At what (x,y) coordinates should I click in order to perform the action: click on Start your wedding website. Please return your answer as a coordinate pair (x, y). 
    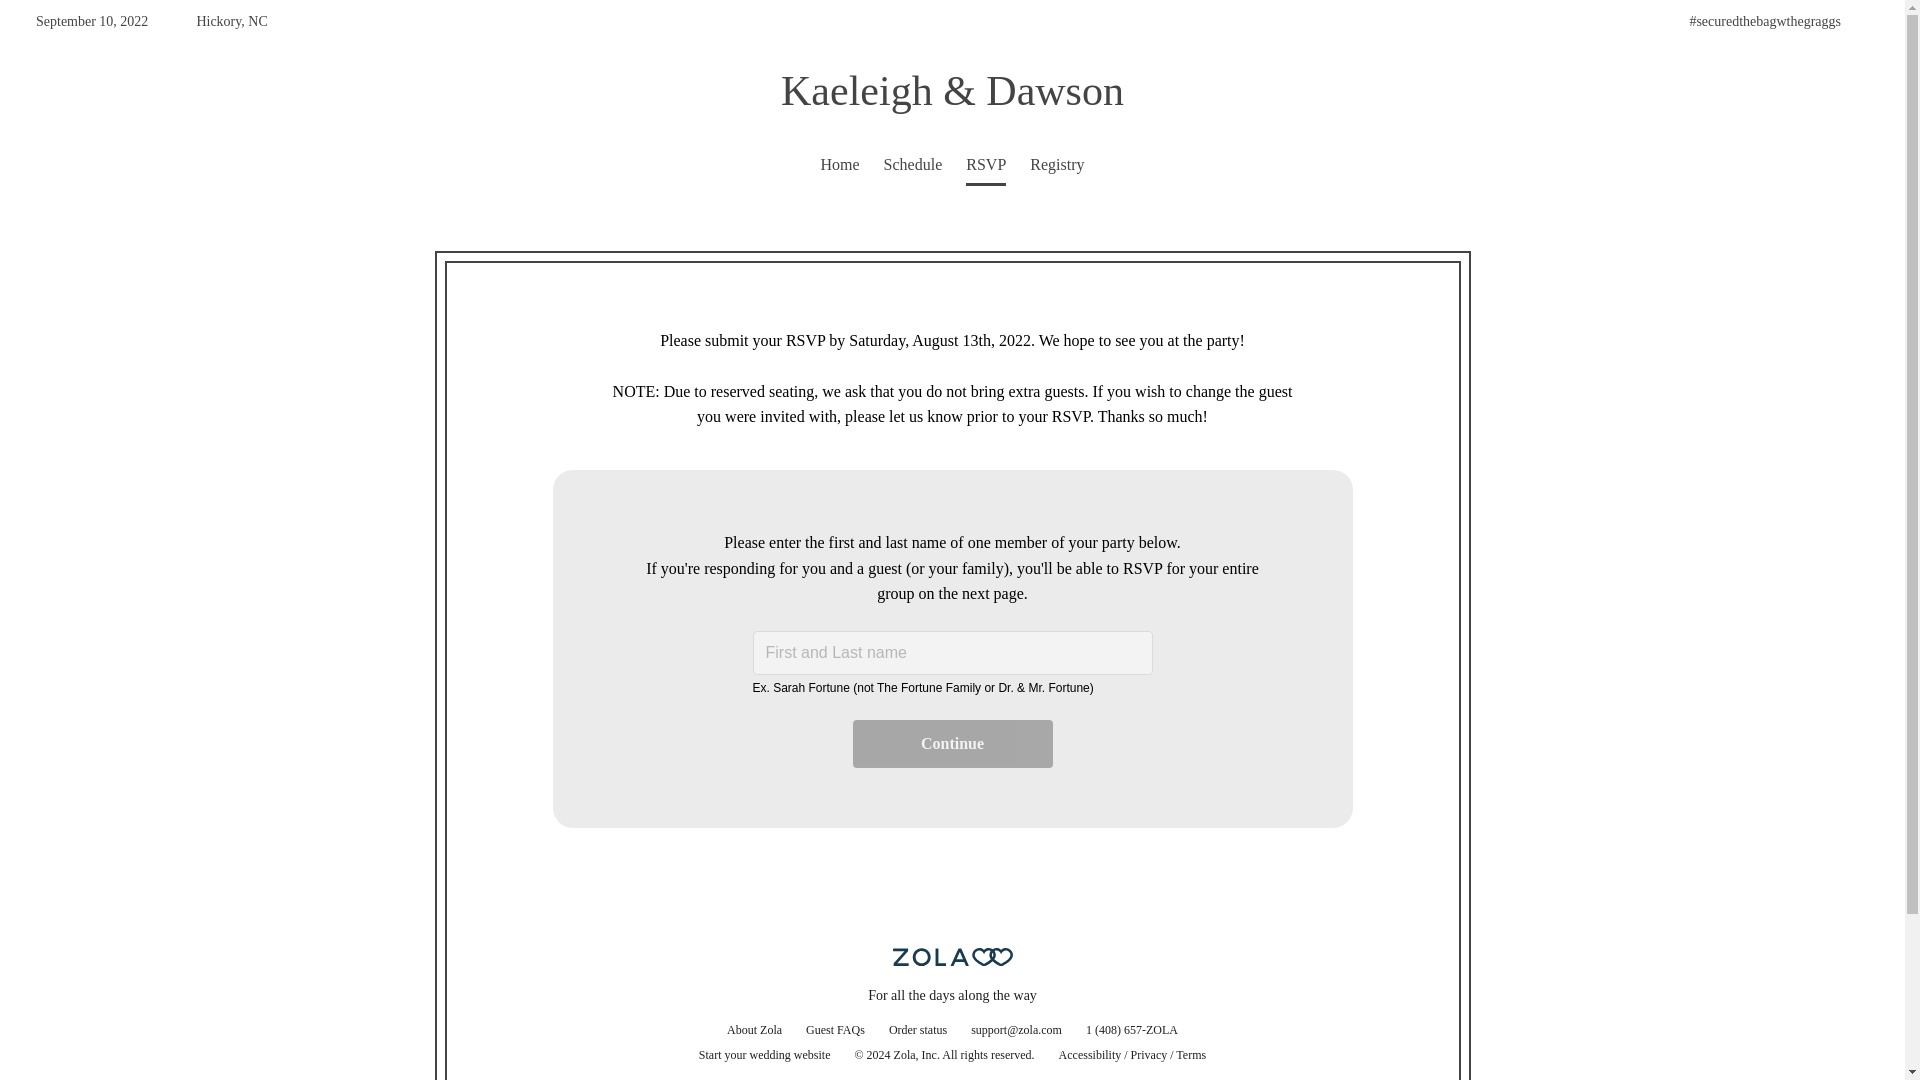
    Looking at the image, I should click on (764, 1054).